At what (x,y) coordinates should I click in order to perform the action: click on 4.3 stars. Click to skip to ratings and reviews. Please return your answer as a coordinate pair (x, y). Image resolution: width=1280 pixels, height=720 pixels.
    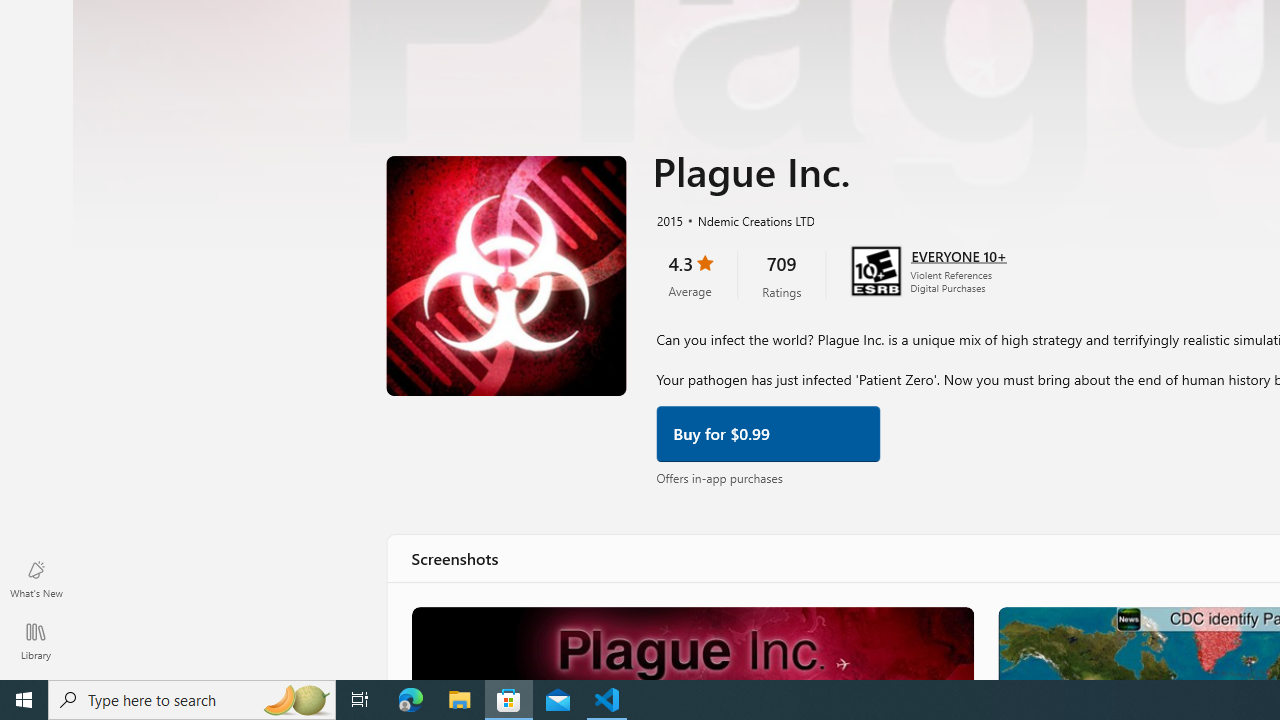
    Looking at the image, I should click on (690, 274).